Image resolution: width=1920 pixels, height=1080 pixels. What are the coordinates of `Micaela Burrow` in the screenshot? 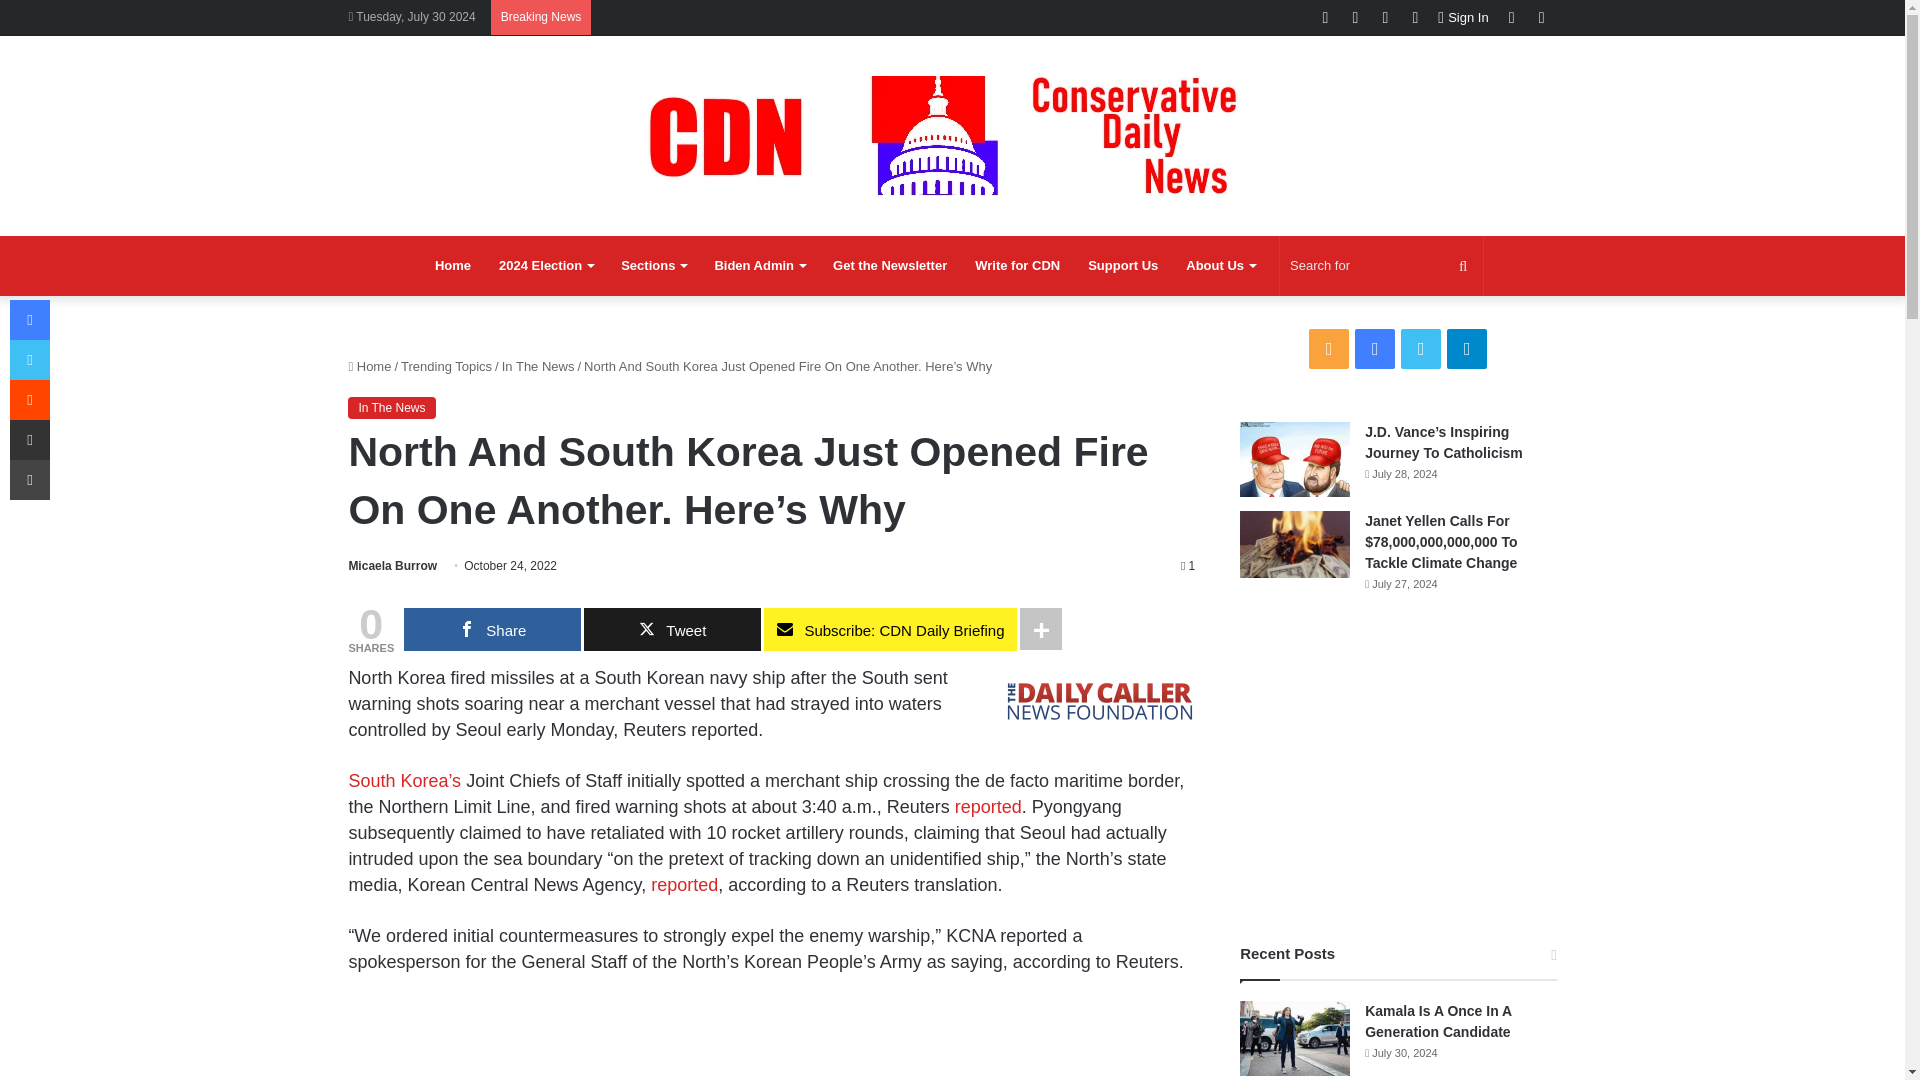 It's located at (392, 566).